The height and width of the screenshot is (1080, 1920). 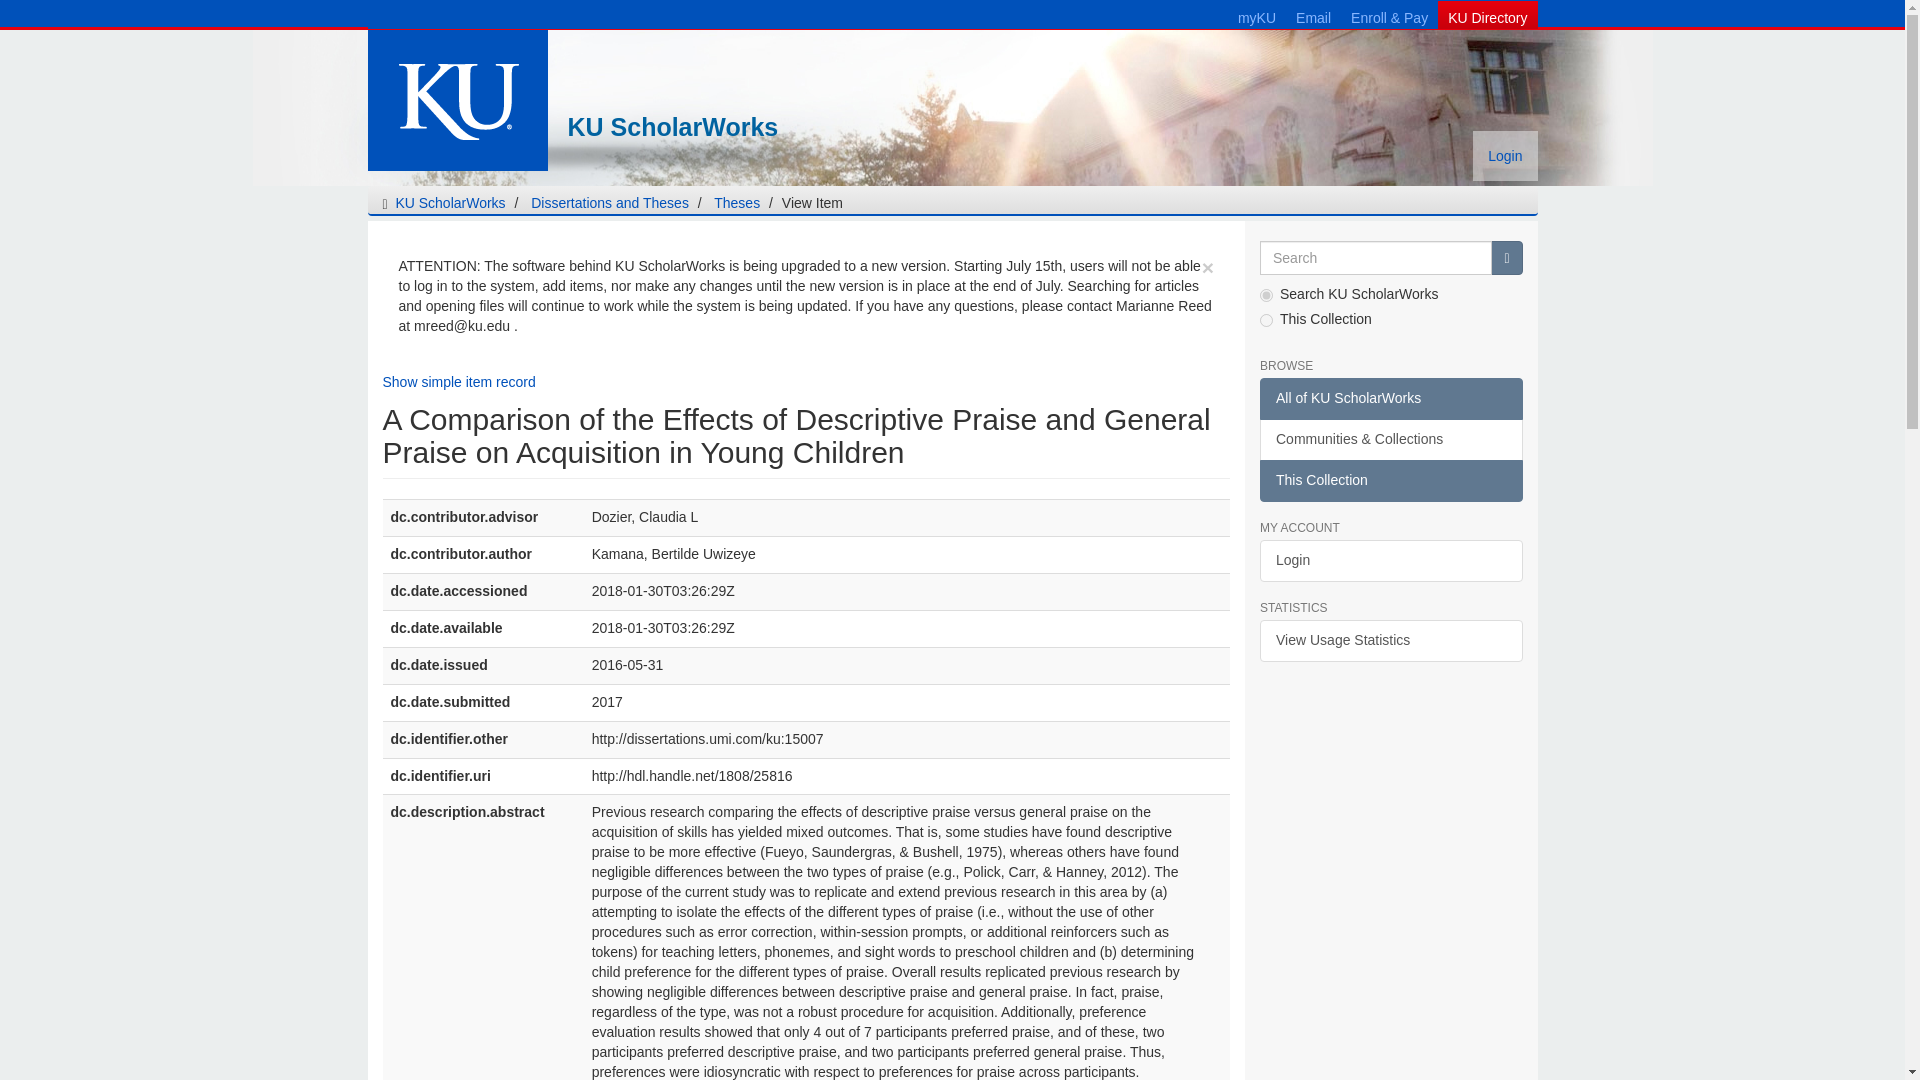 What do you see at coordinates (1504, 156) in the screenshot?
I see `Login` at bounding box center [1504, 156].